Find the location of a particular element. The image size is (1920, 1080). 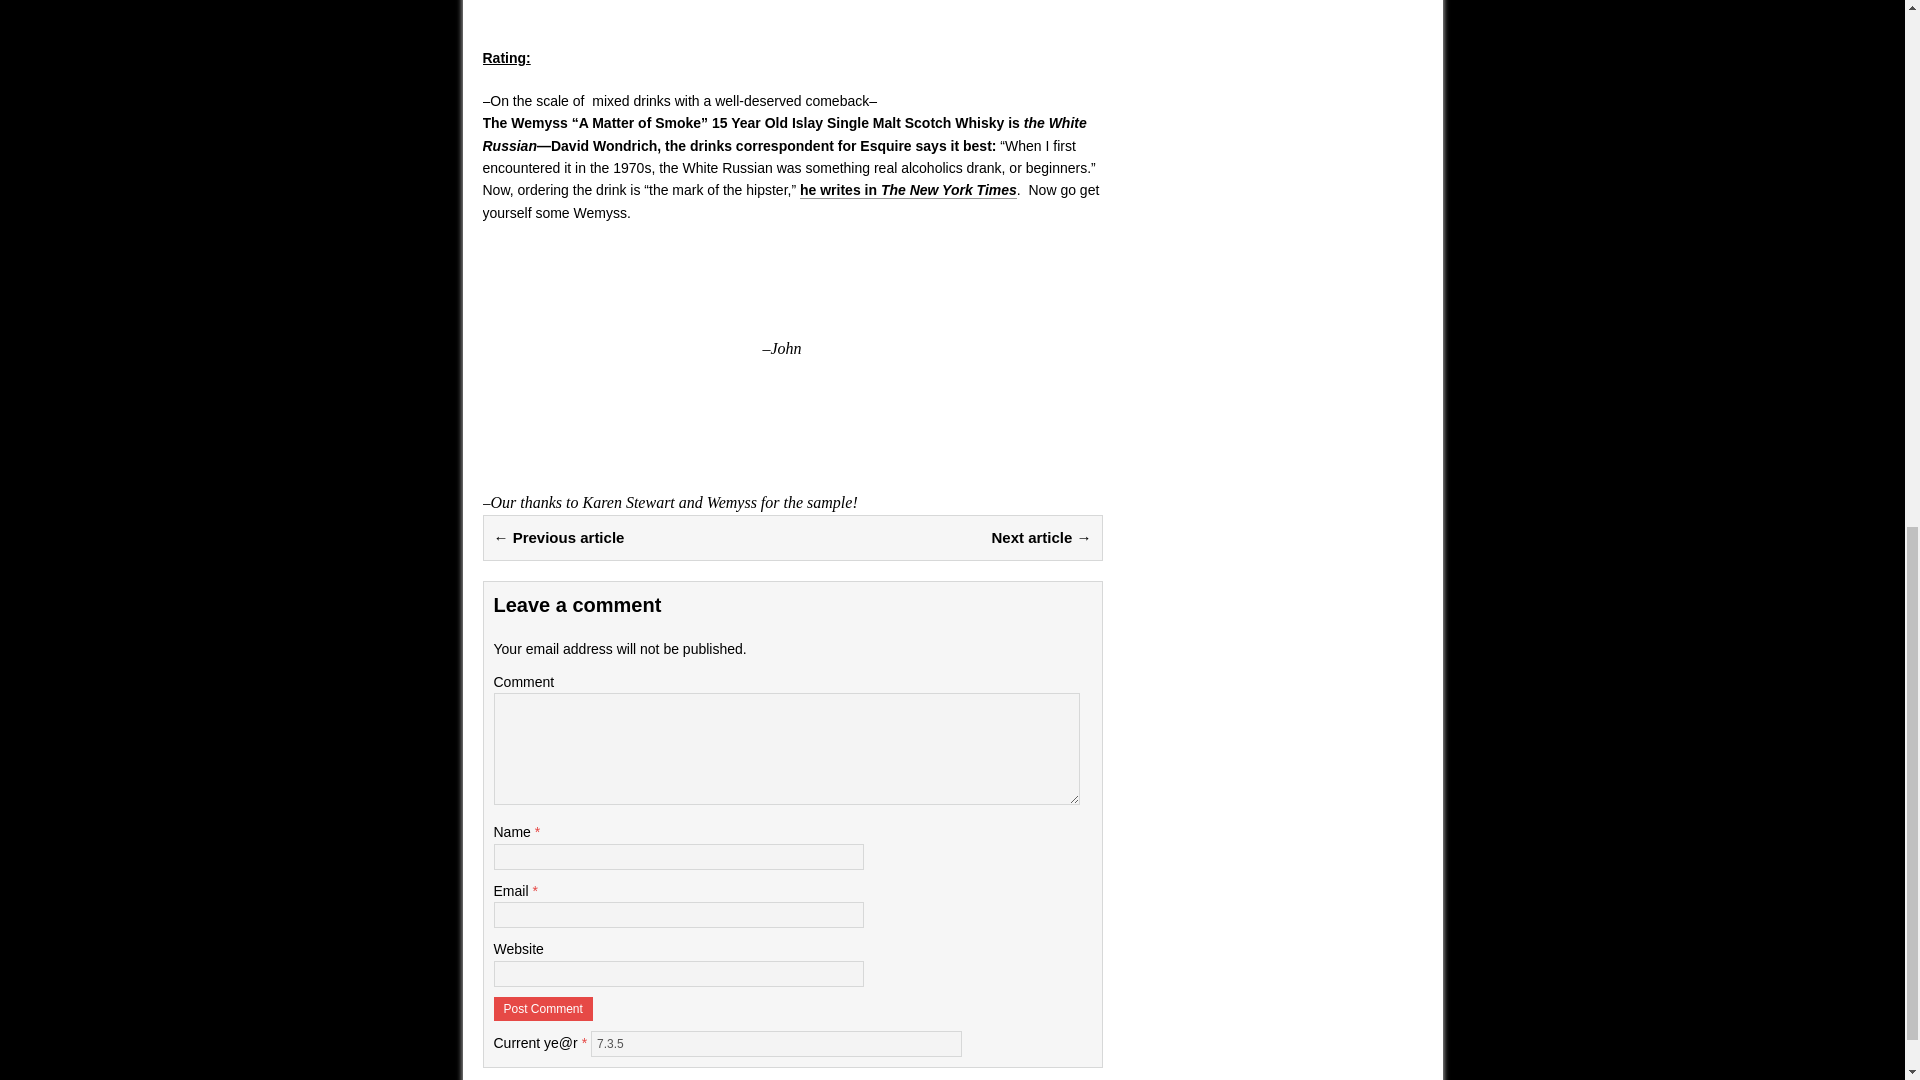

Post Comment is located at coordinates (543, 1008).